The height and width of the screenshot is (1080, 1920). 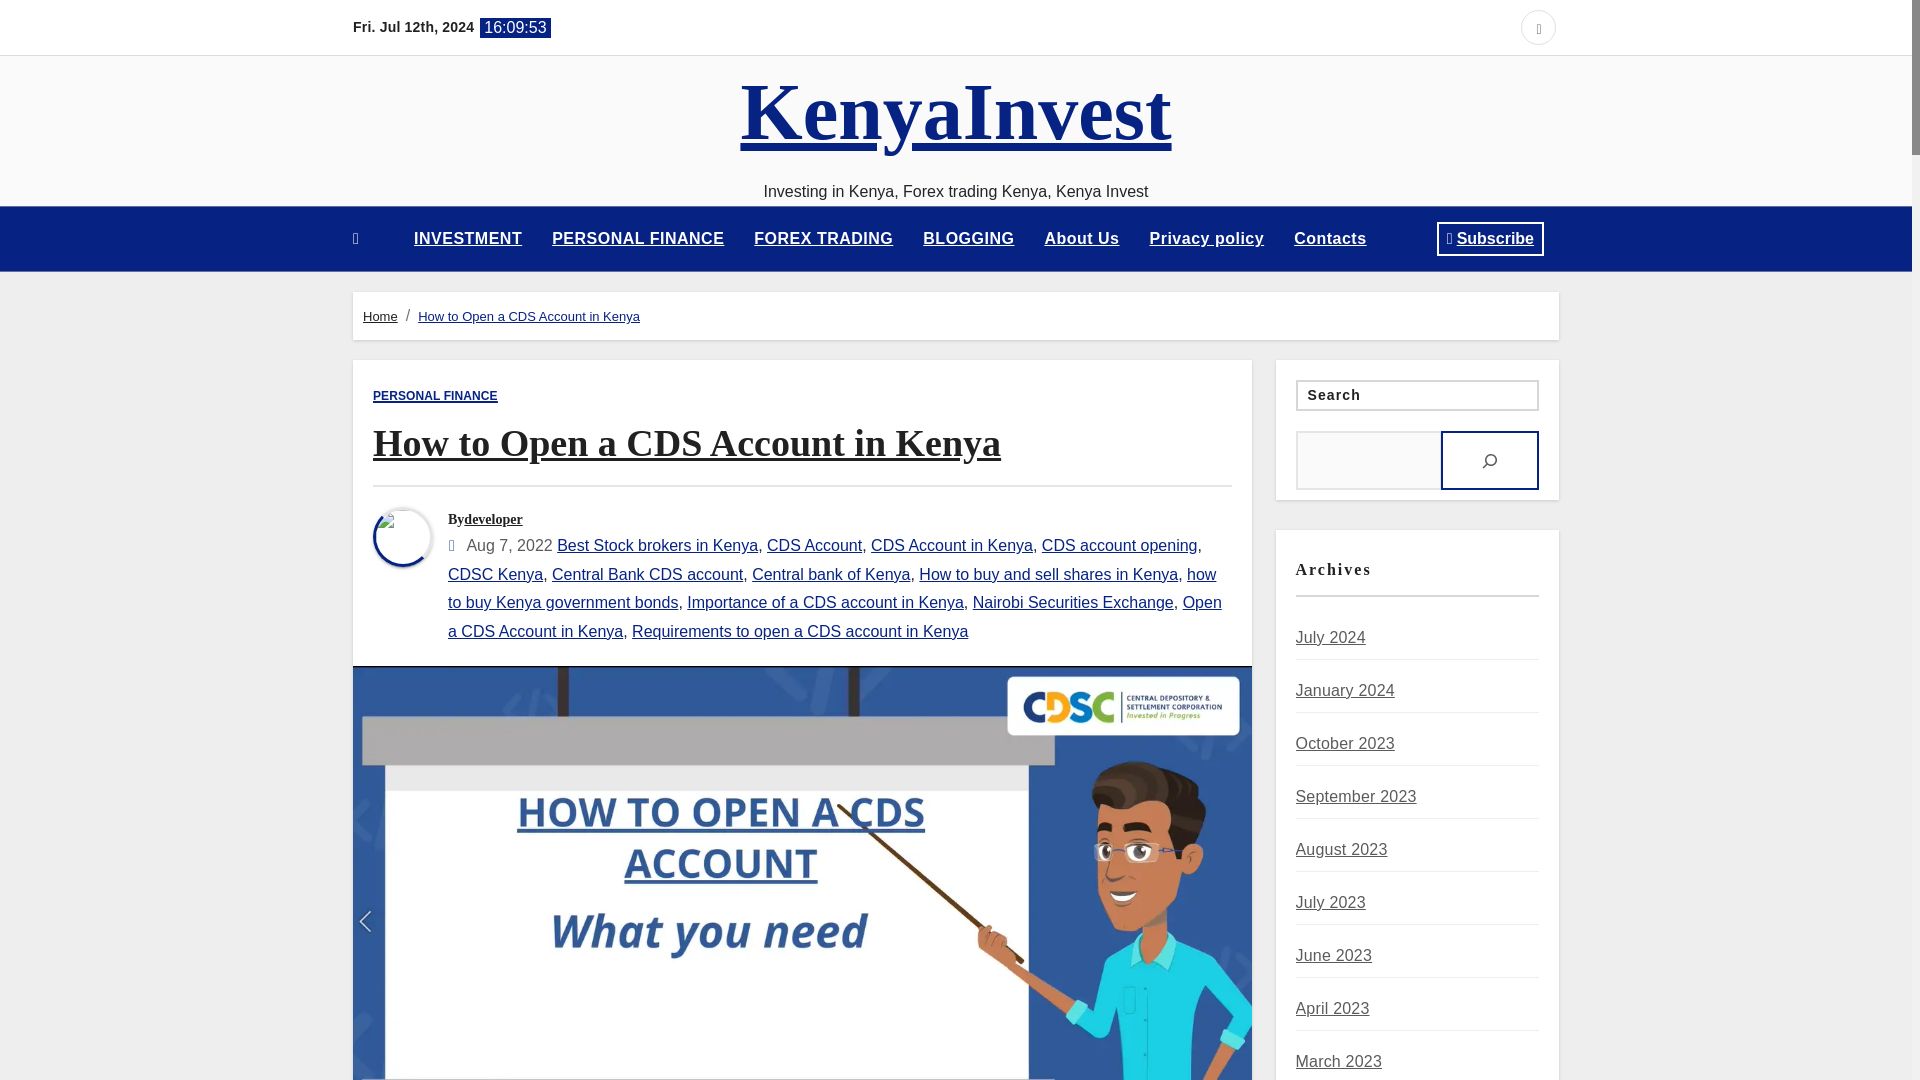 What do you see at coordinates (824, 238) in the screenshot?
I see `FOREX TRADING` at bounding box center [824, 238].